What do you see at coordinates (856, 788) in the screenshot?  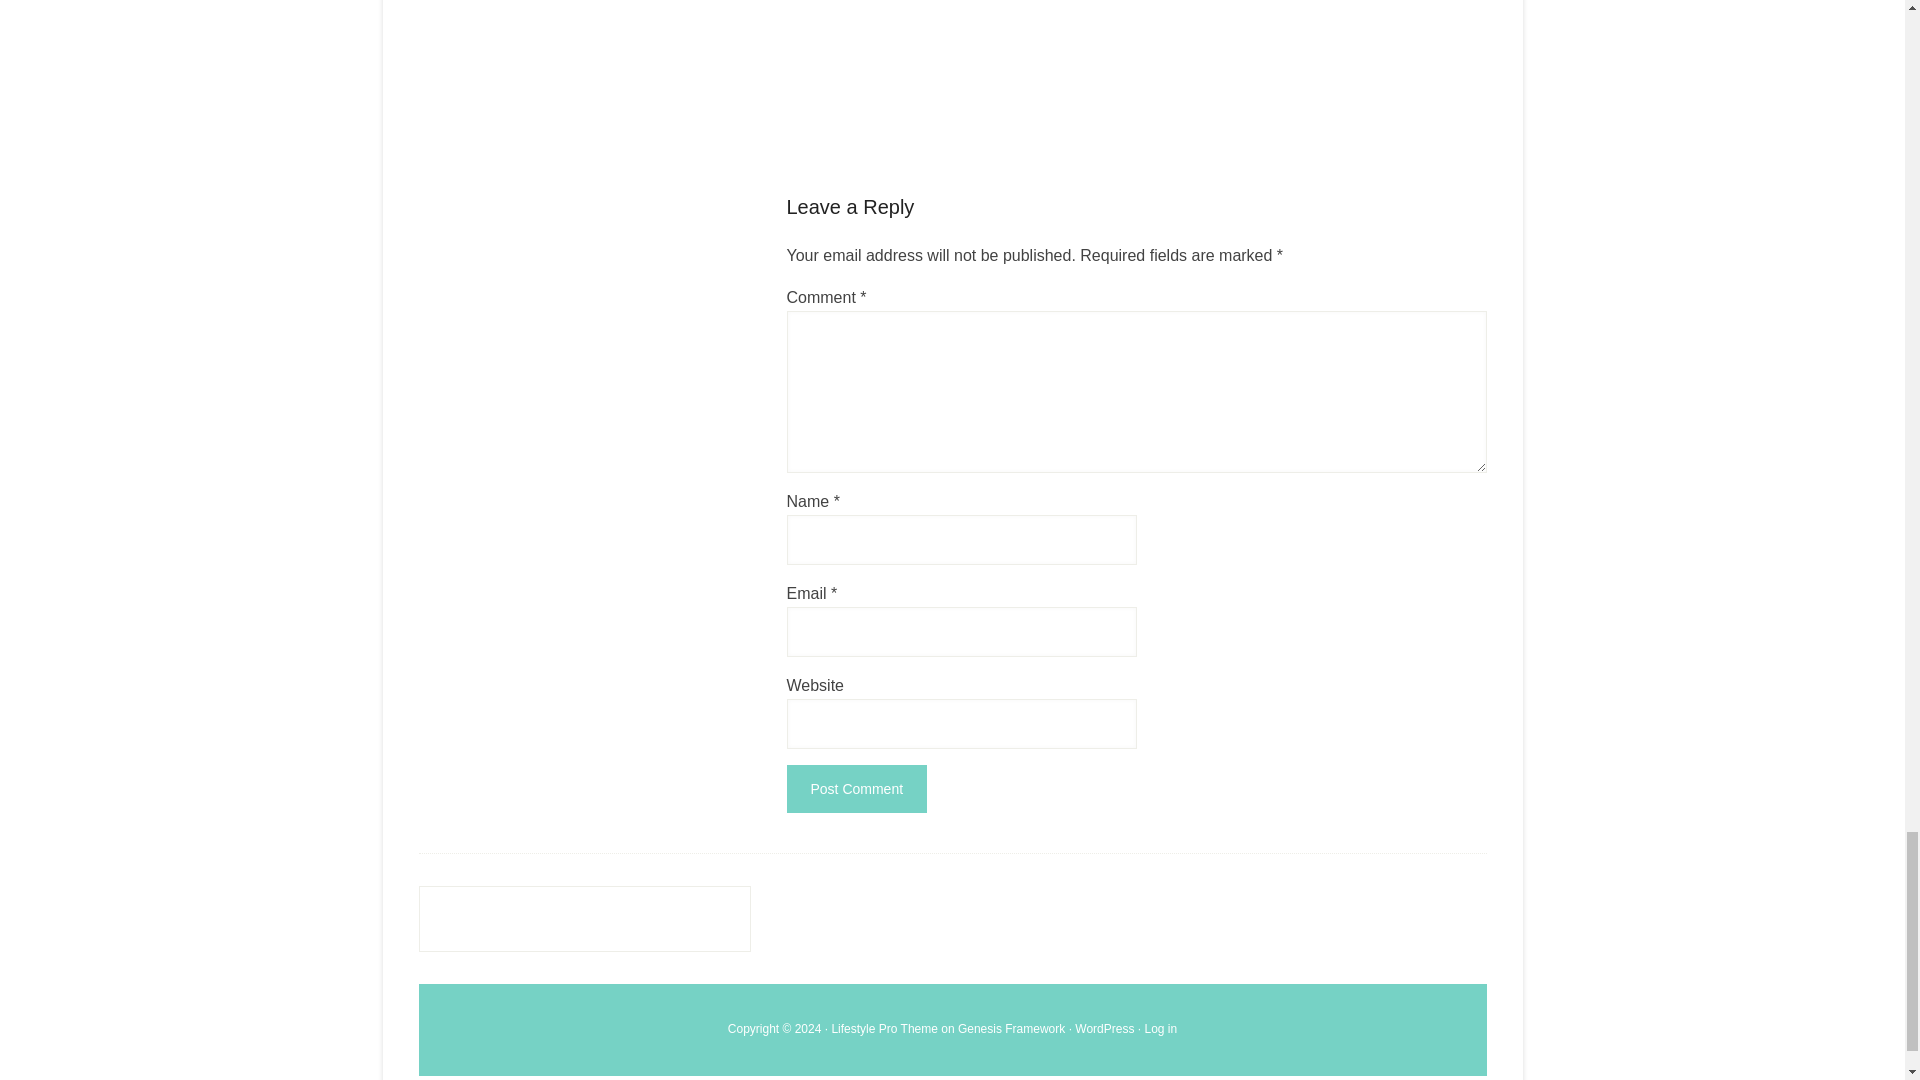 I see `Post Comment` at bounding box center [856, 788].